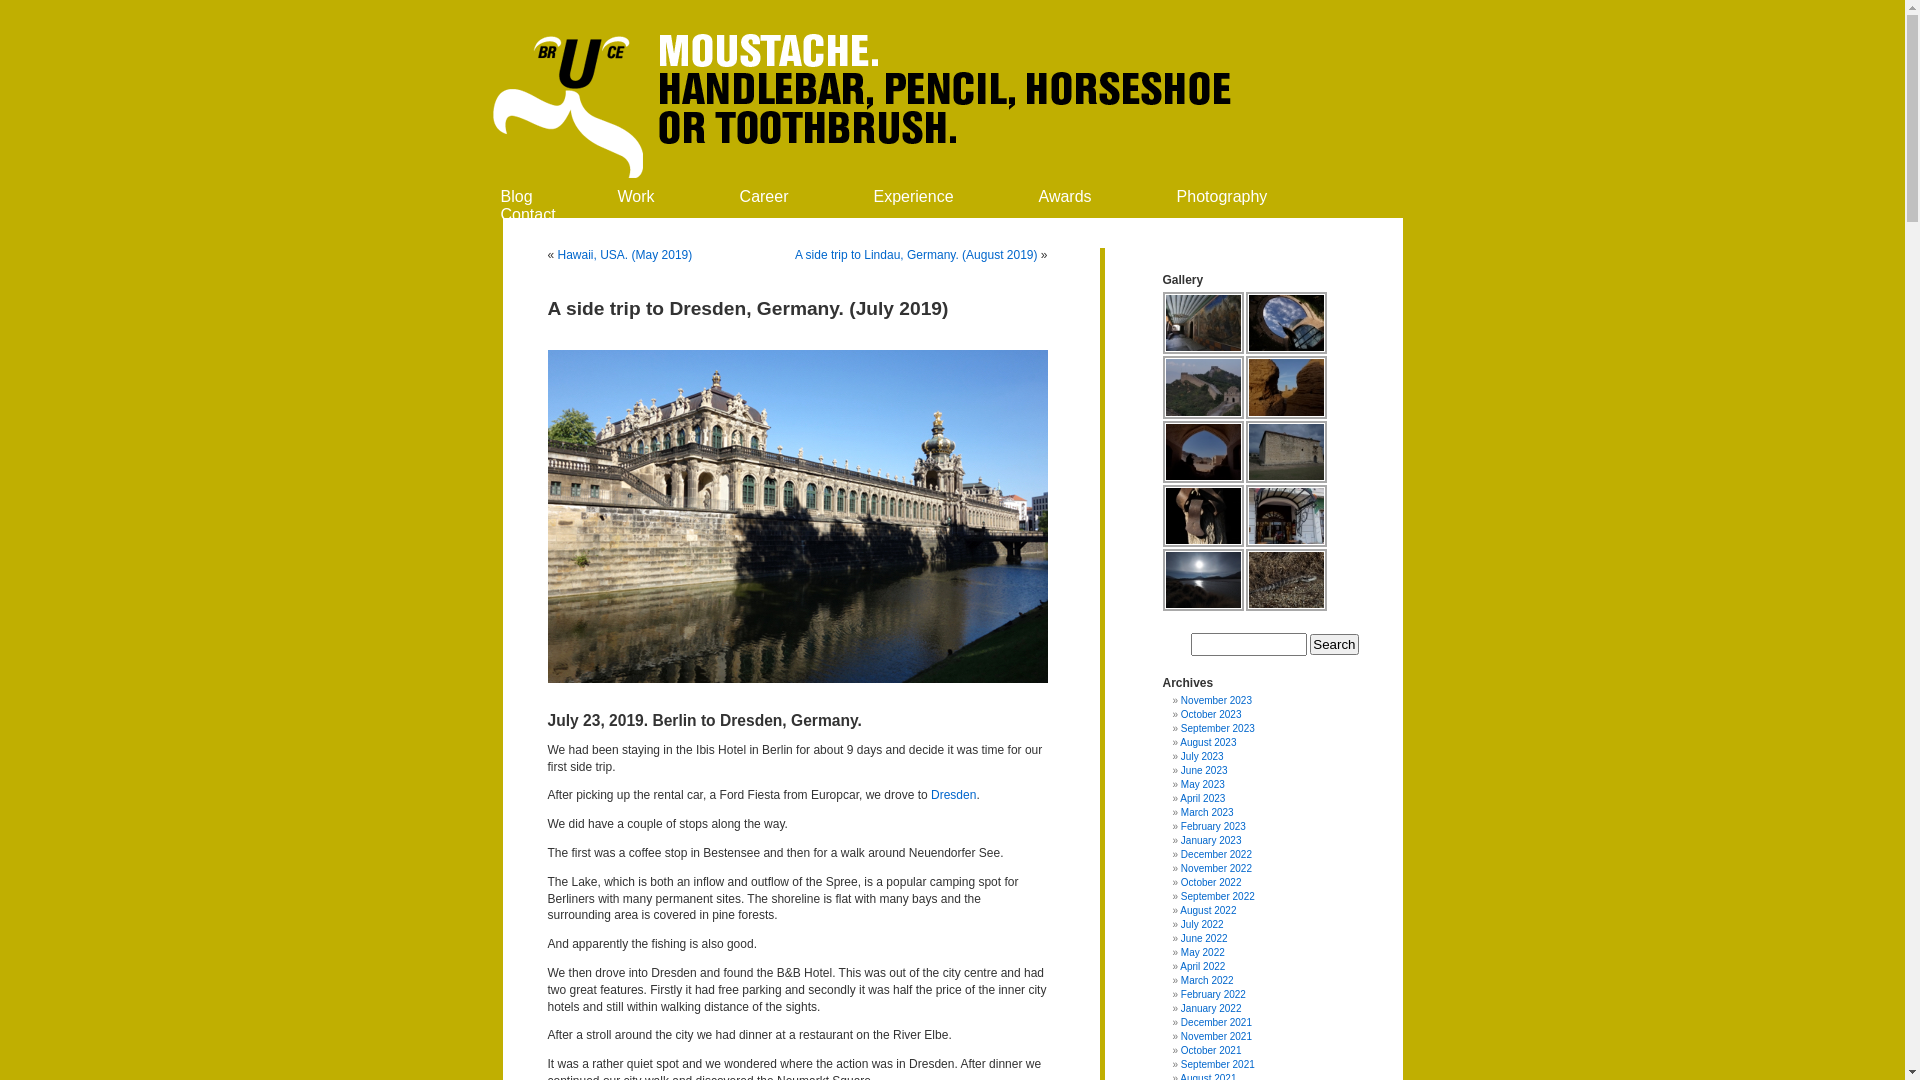  I want to click on December 2022, so click(1216, 854).